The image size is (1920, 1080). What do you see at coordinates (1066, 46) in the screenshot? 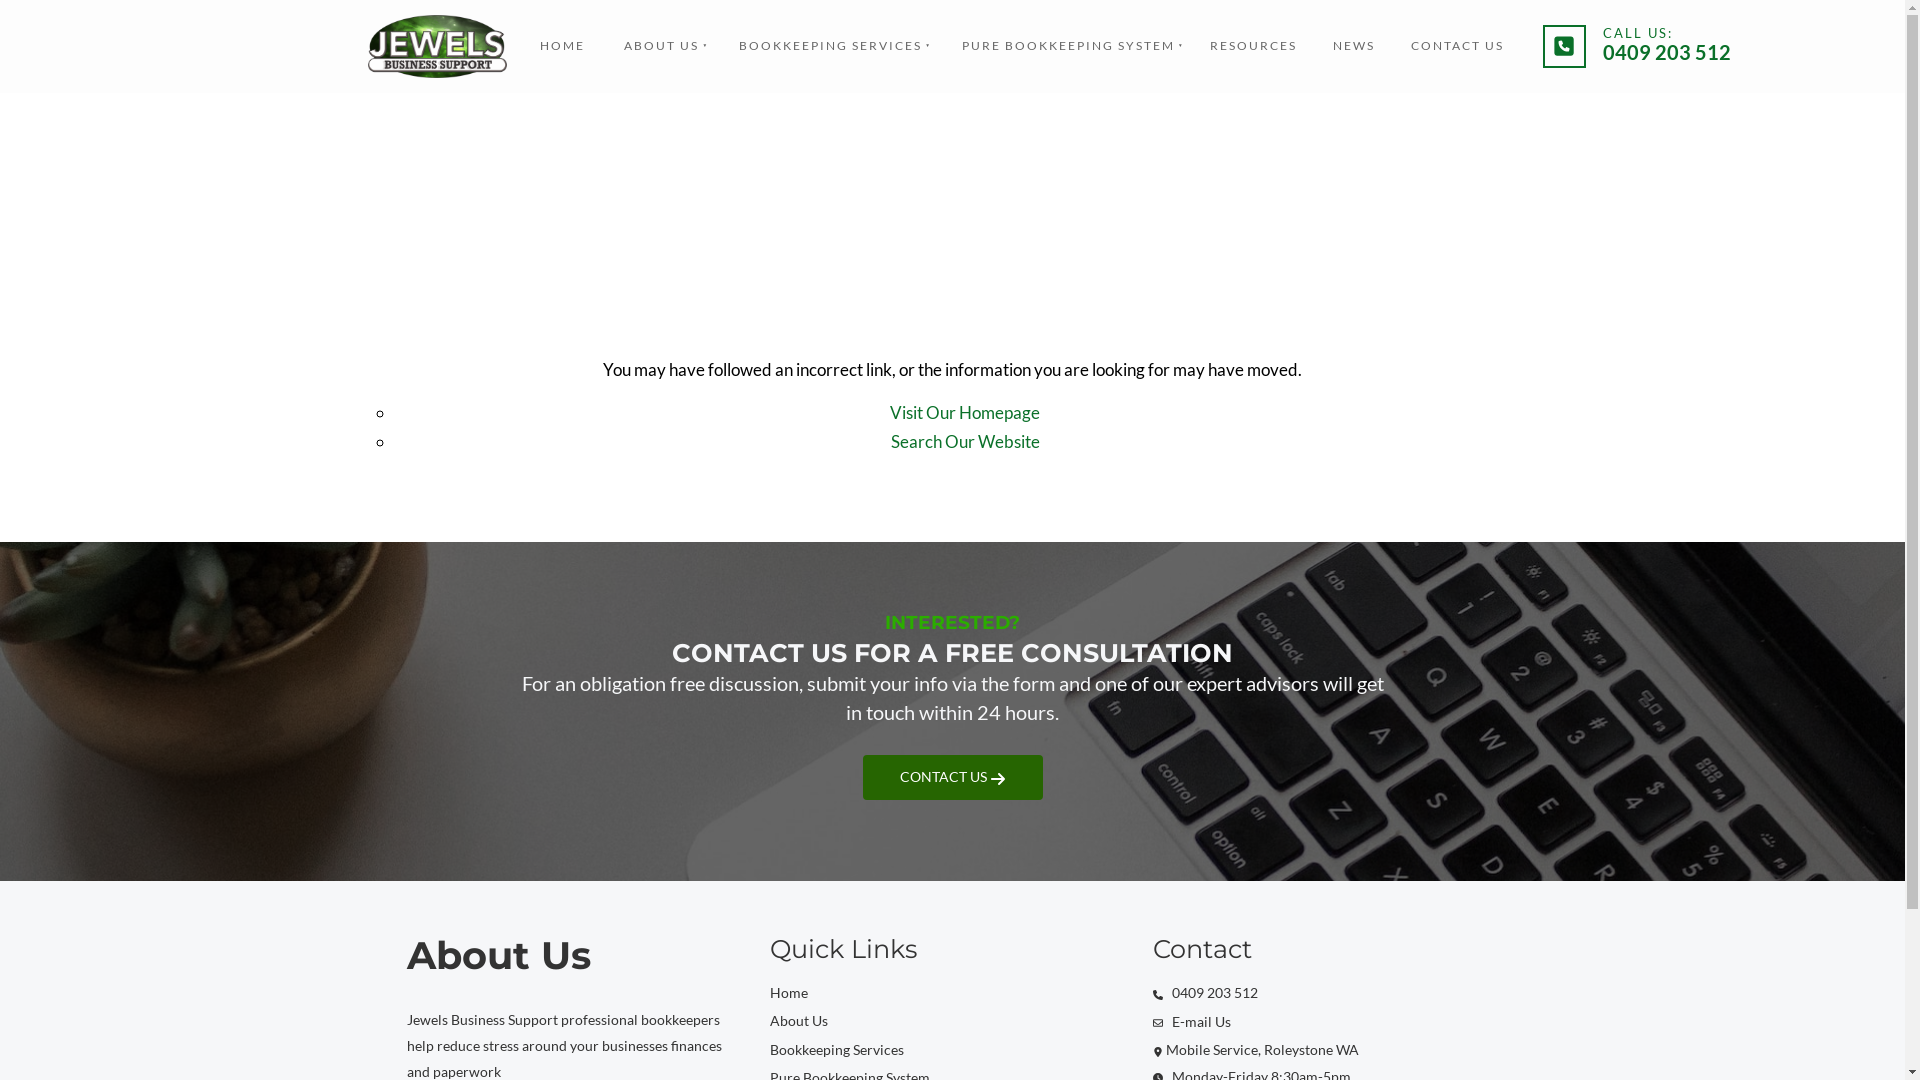
I see `PURE BOOKKEEPING SYSTEM` at bounding box center [1066, 46].